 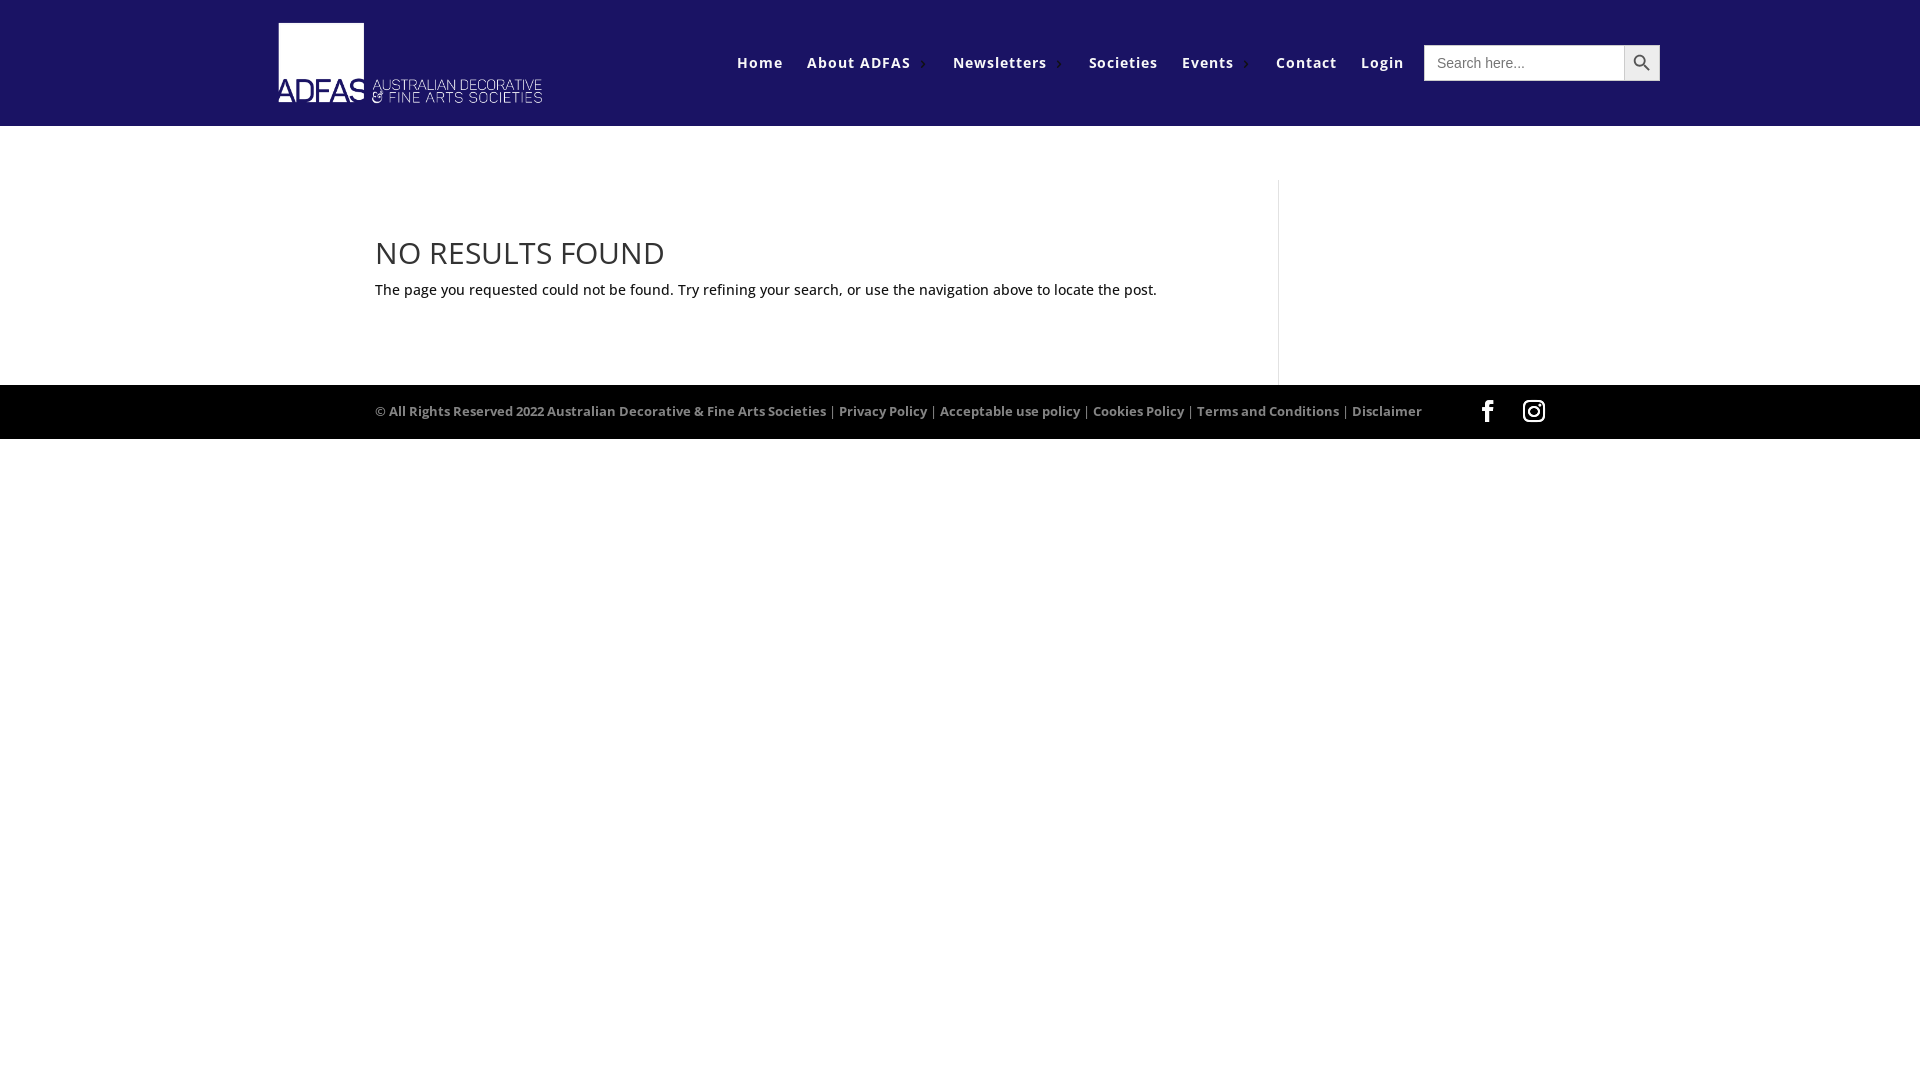 What do you see at coordinates (1000, 62) in the screenshot?
I see `Newsletters` at bounding box center [1000, 62].